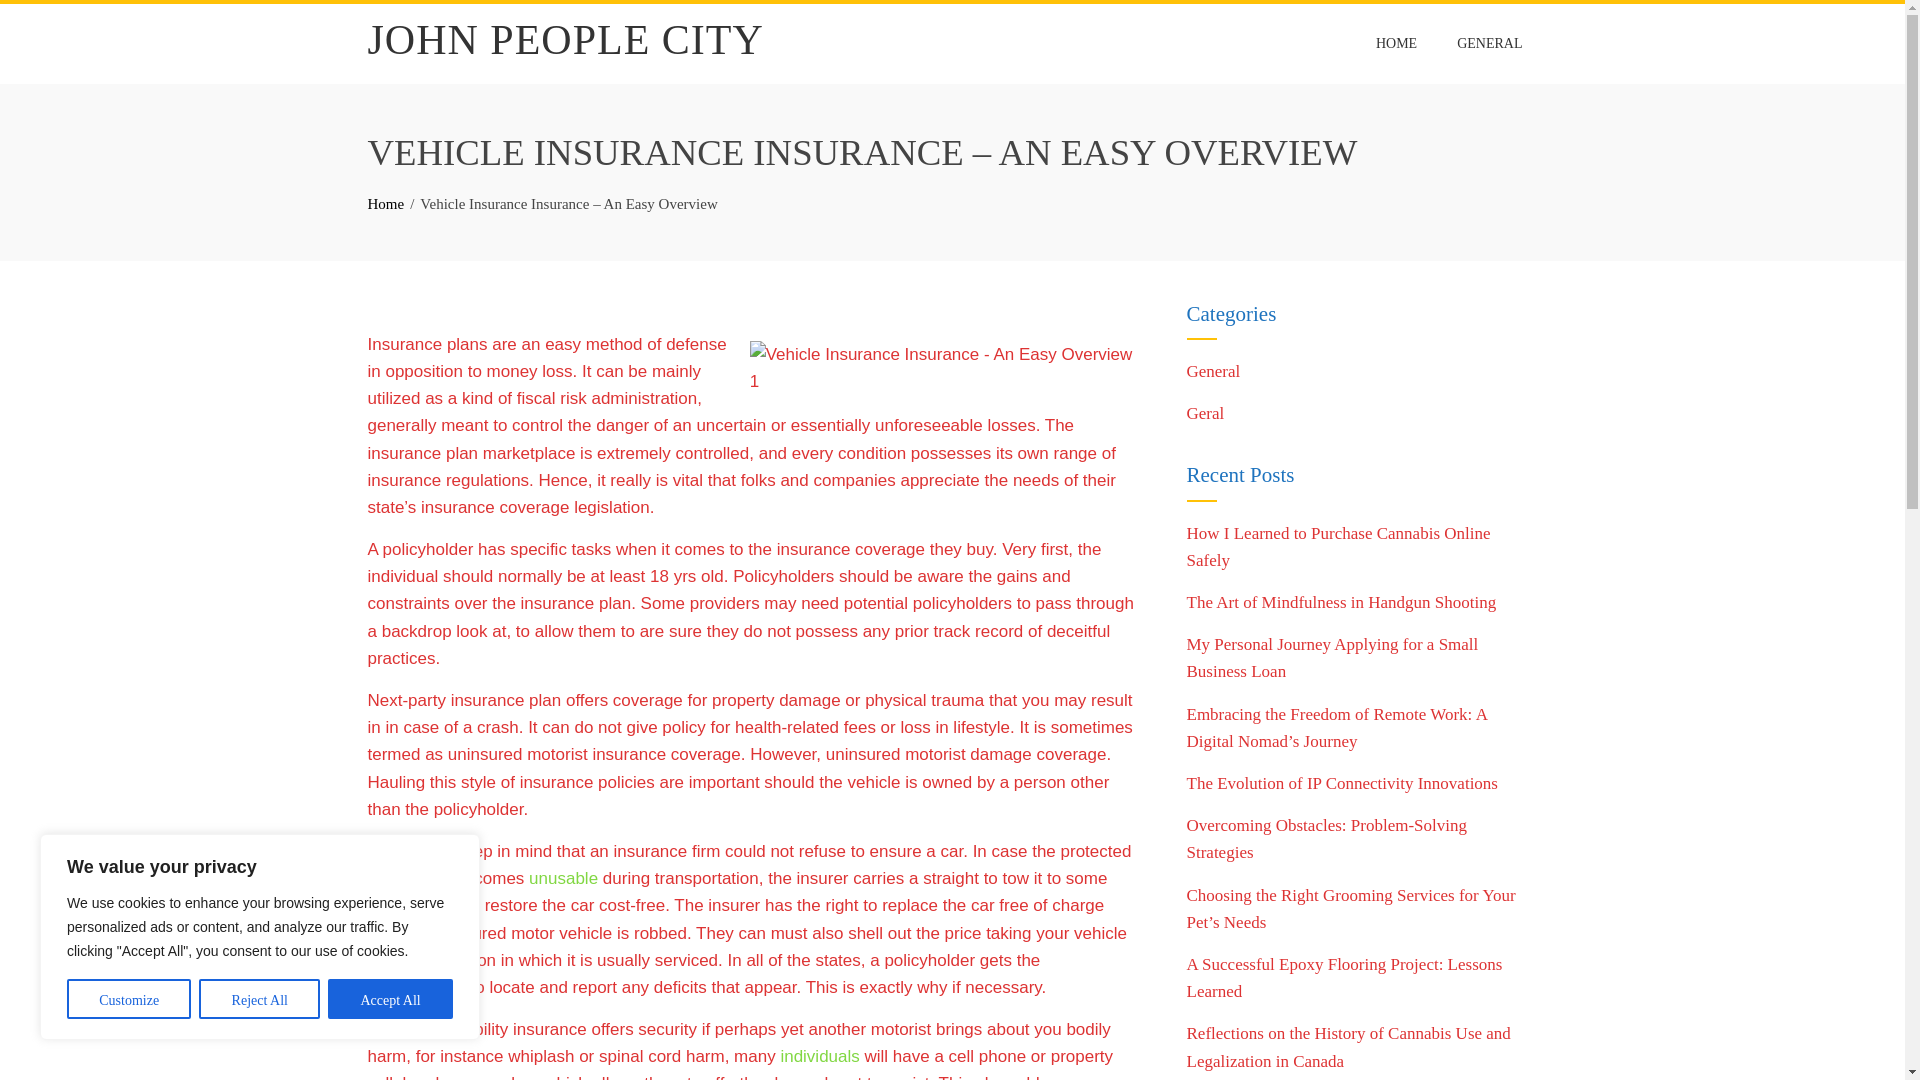 This screenshot has width=1920, height=1080. Describe the element at coordinates (390, 998) in the screenshot. I see `Accept All` at that location.